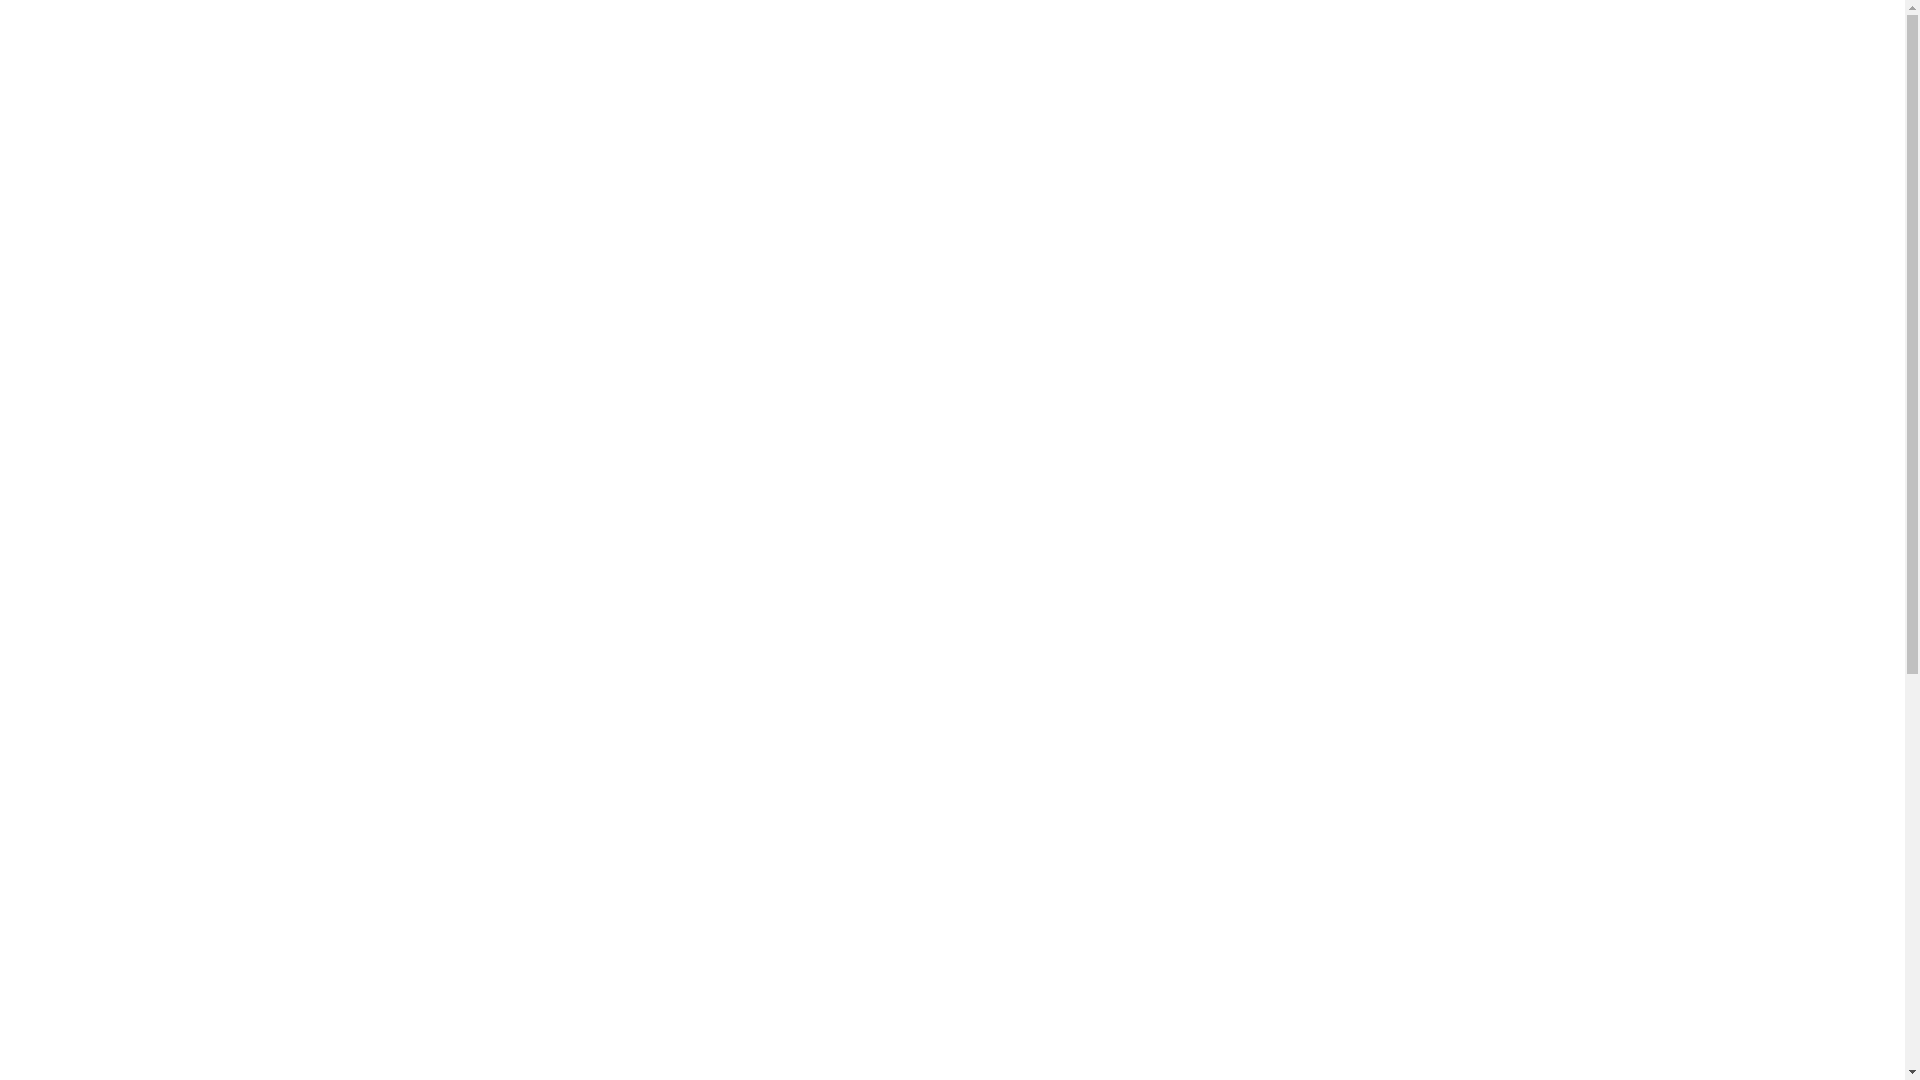 The width and height of the screenshot is (1920, 1080). What do you see at coordinates (73, 766) in the screenshot?
I see `Agenda` at bounding box center [73, 766].